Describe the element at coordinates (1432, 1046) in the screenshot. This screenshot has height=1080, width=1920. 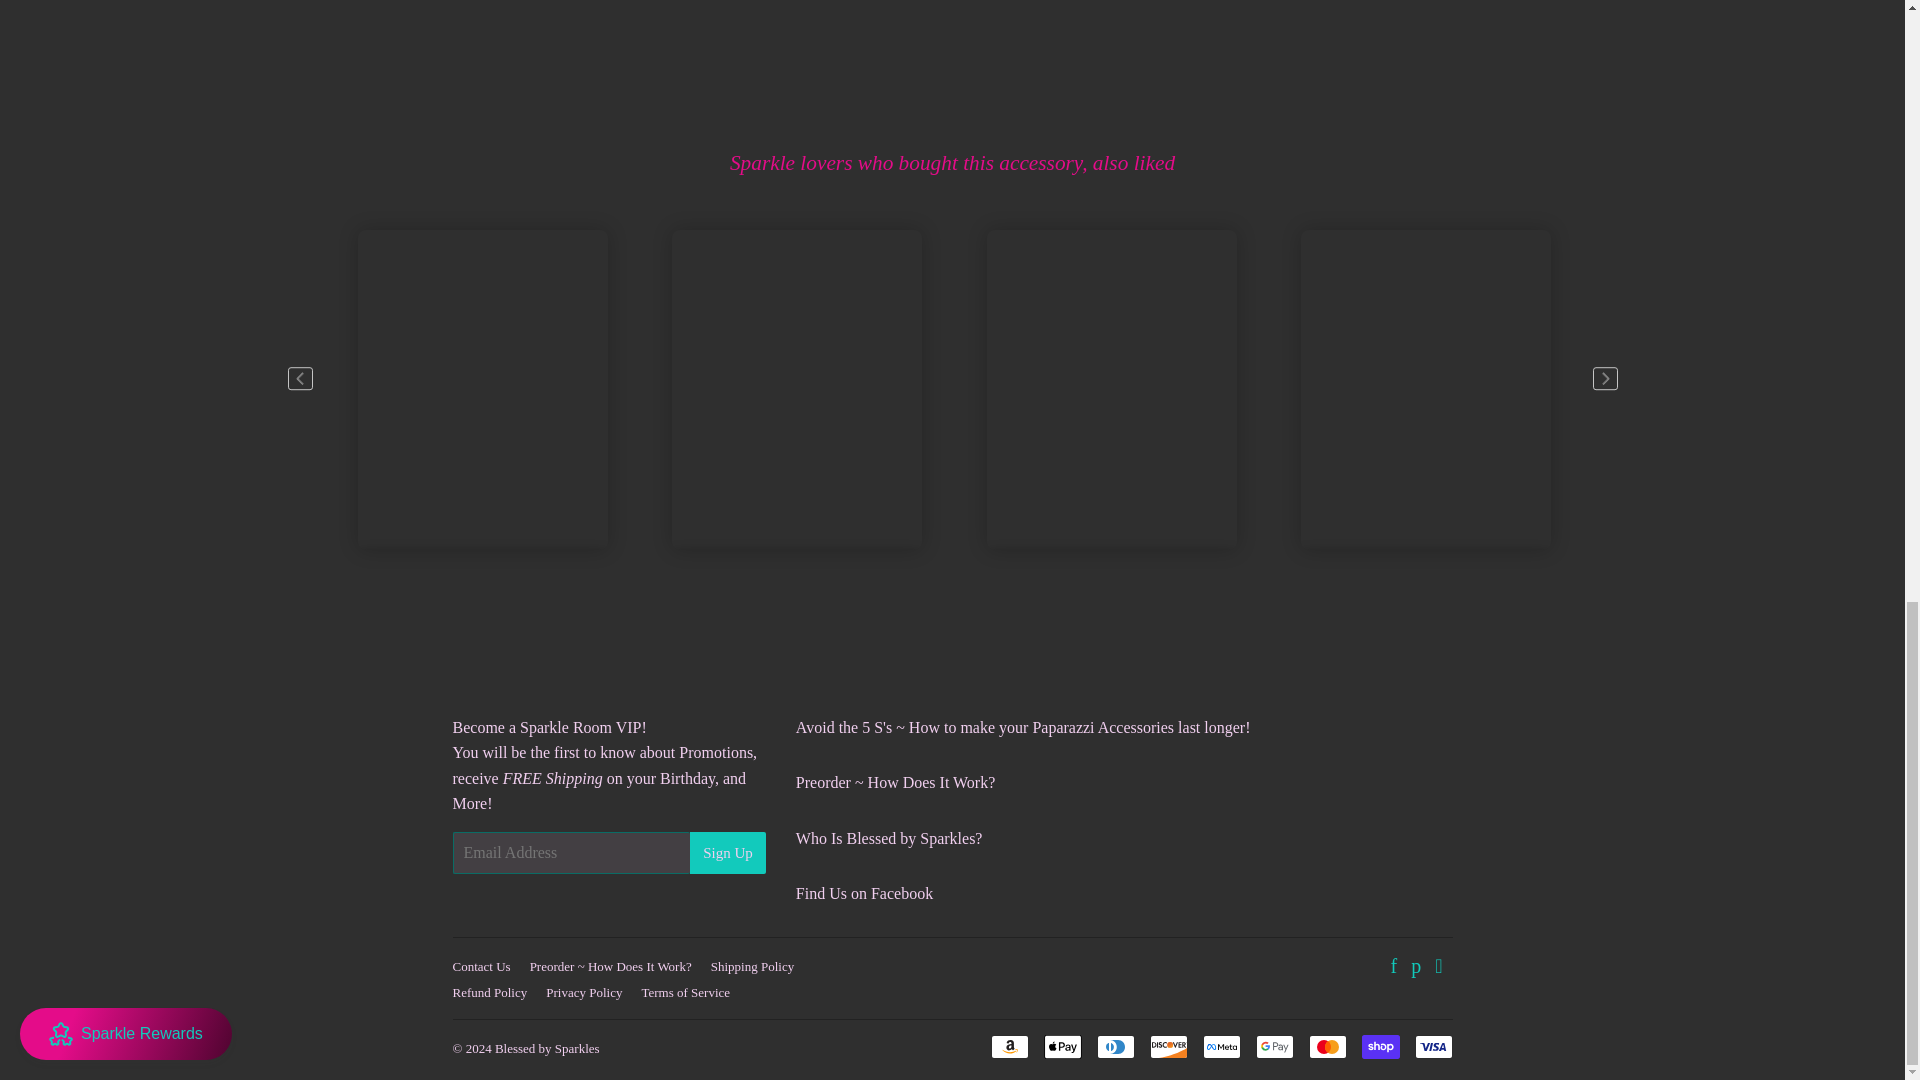
I see `Visa` at that location.